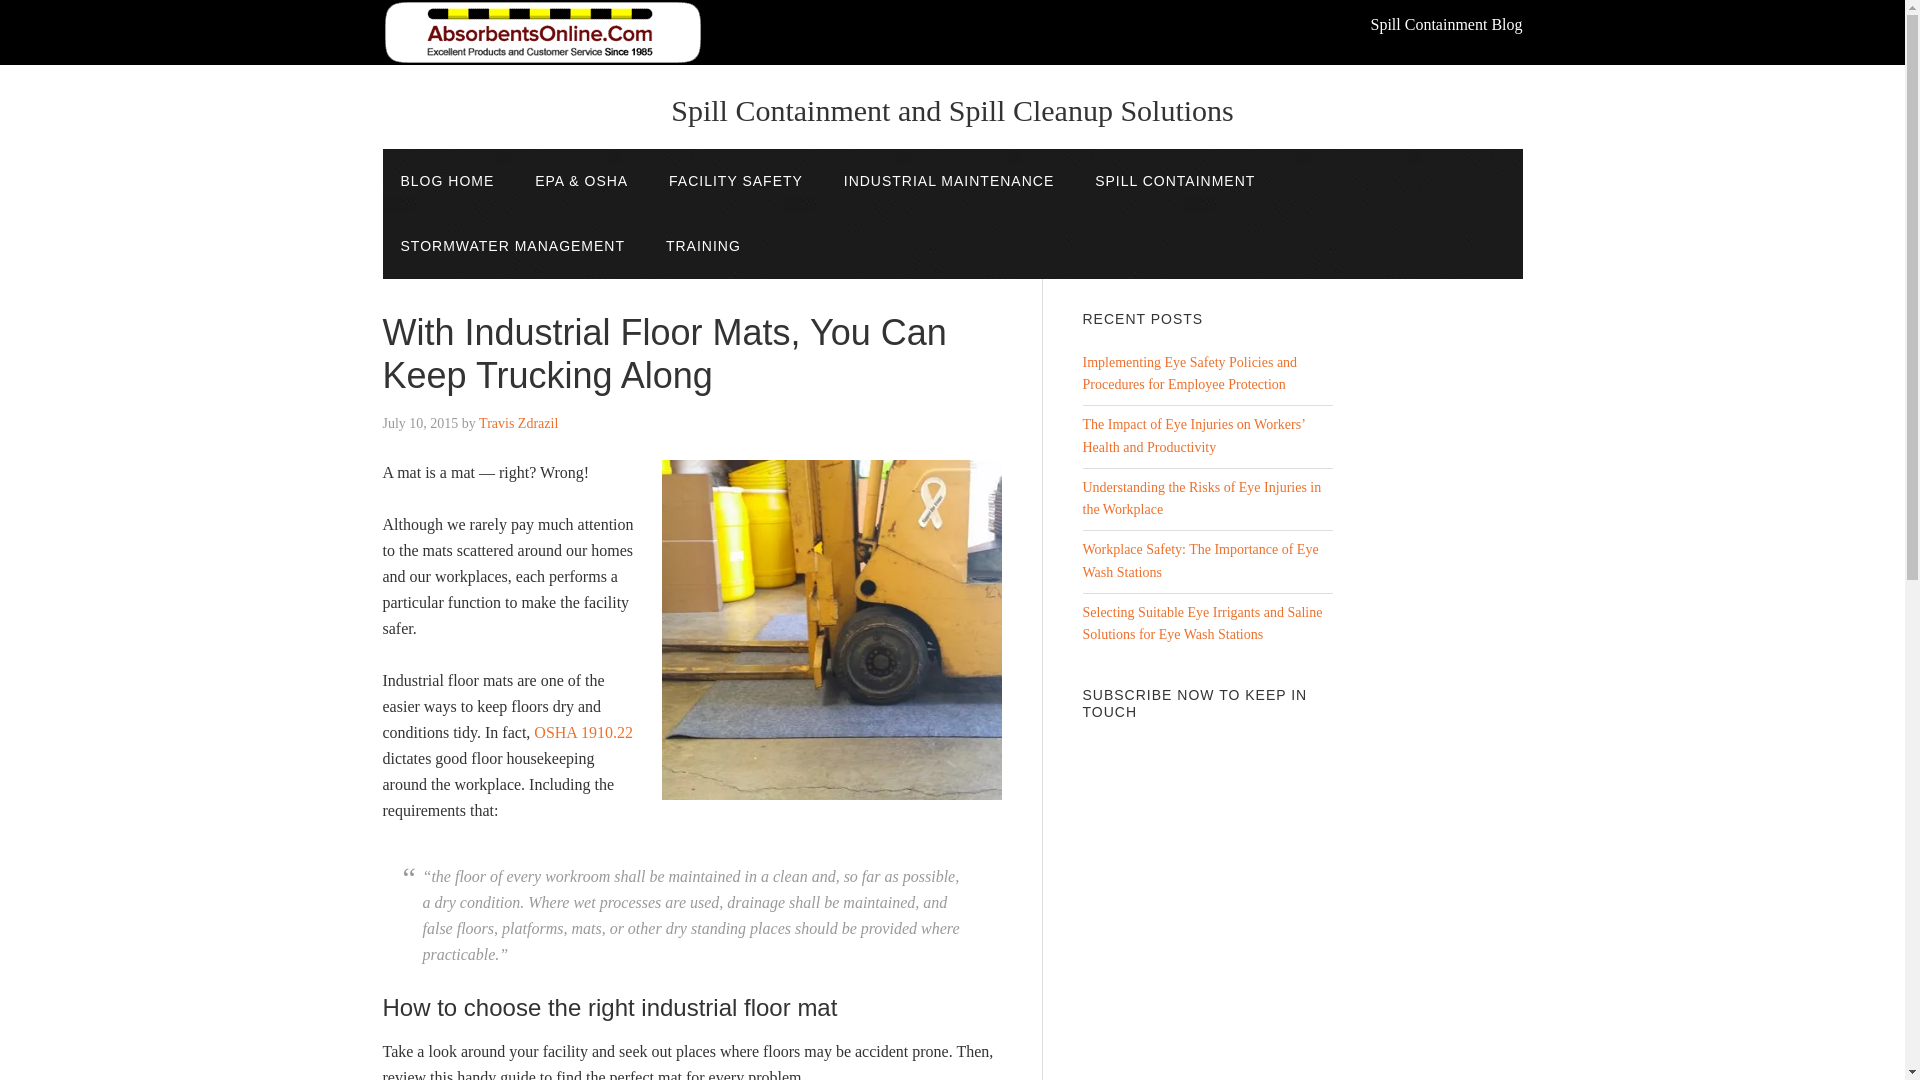  I want to click on SPILL CONTAINMENT BLOG, so click(542, 32).